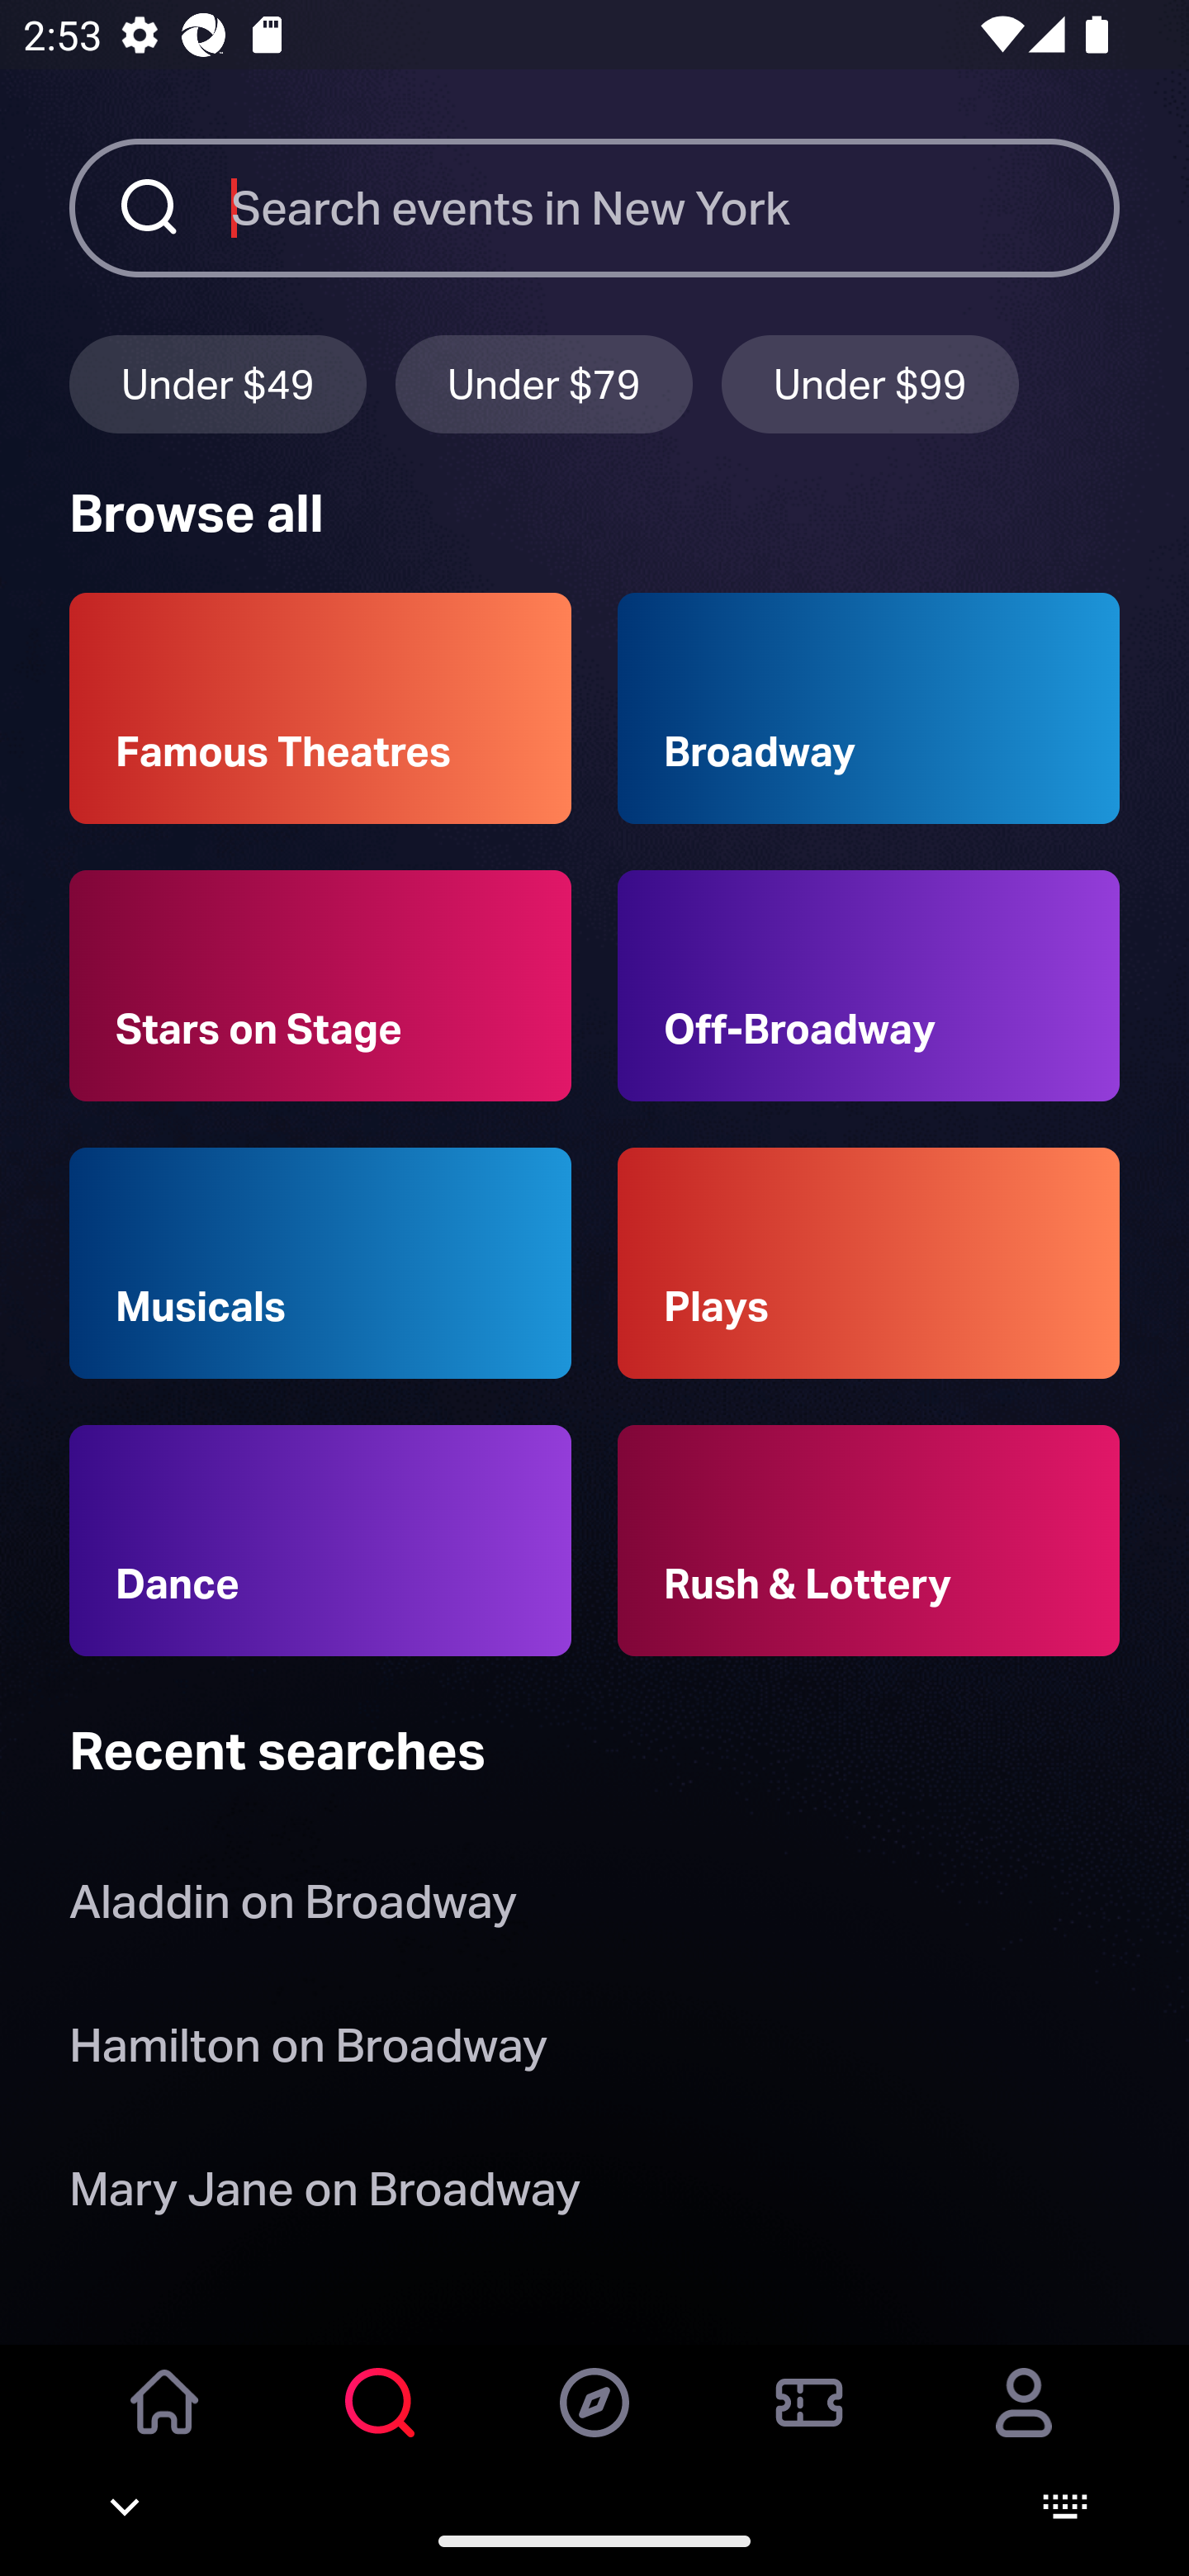  I want to click on Under $49, so click(217, 383).